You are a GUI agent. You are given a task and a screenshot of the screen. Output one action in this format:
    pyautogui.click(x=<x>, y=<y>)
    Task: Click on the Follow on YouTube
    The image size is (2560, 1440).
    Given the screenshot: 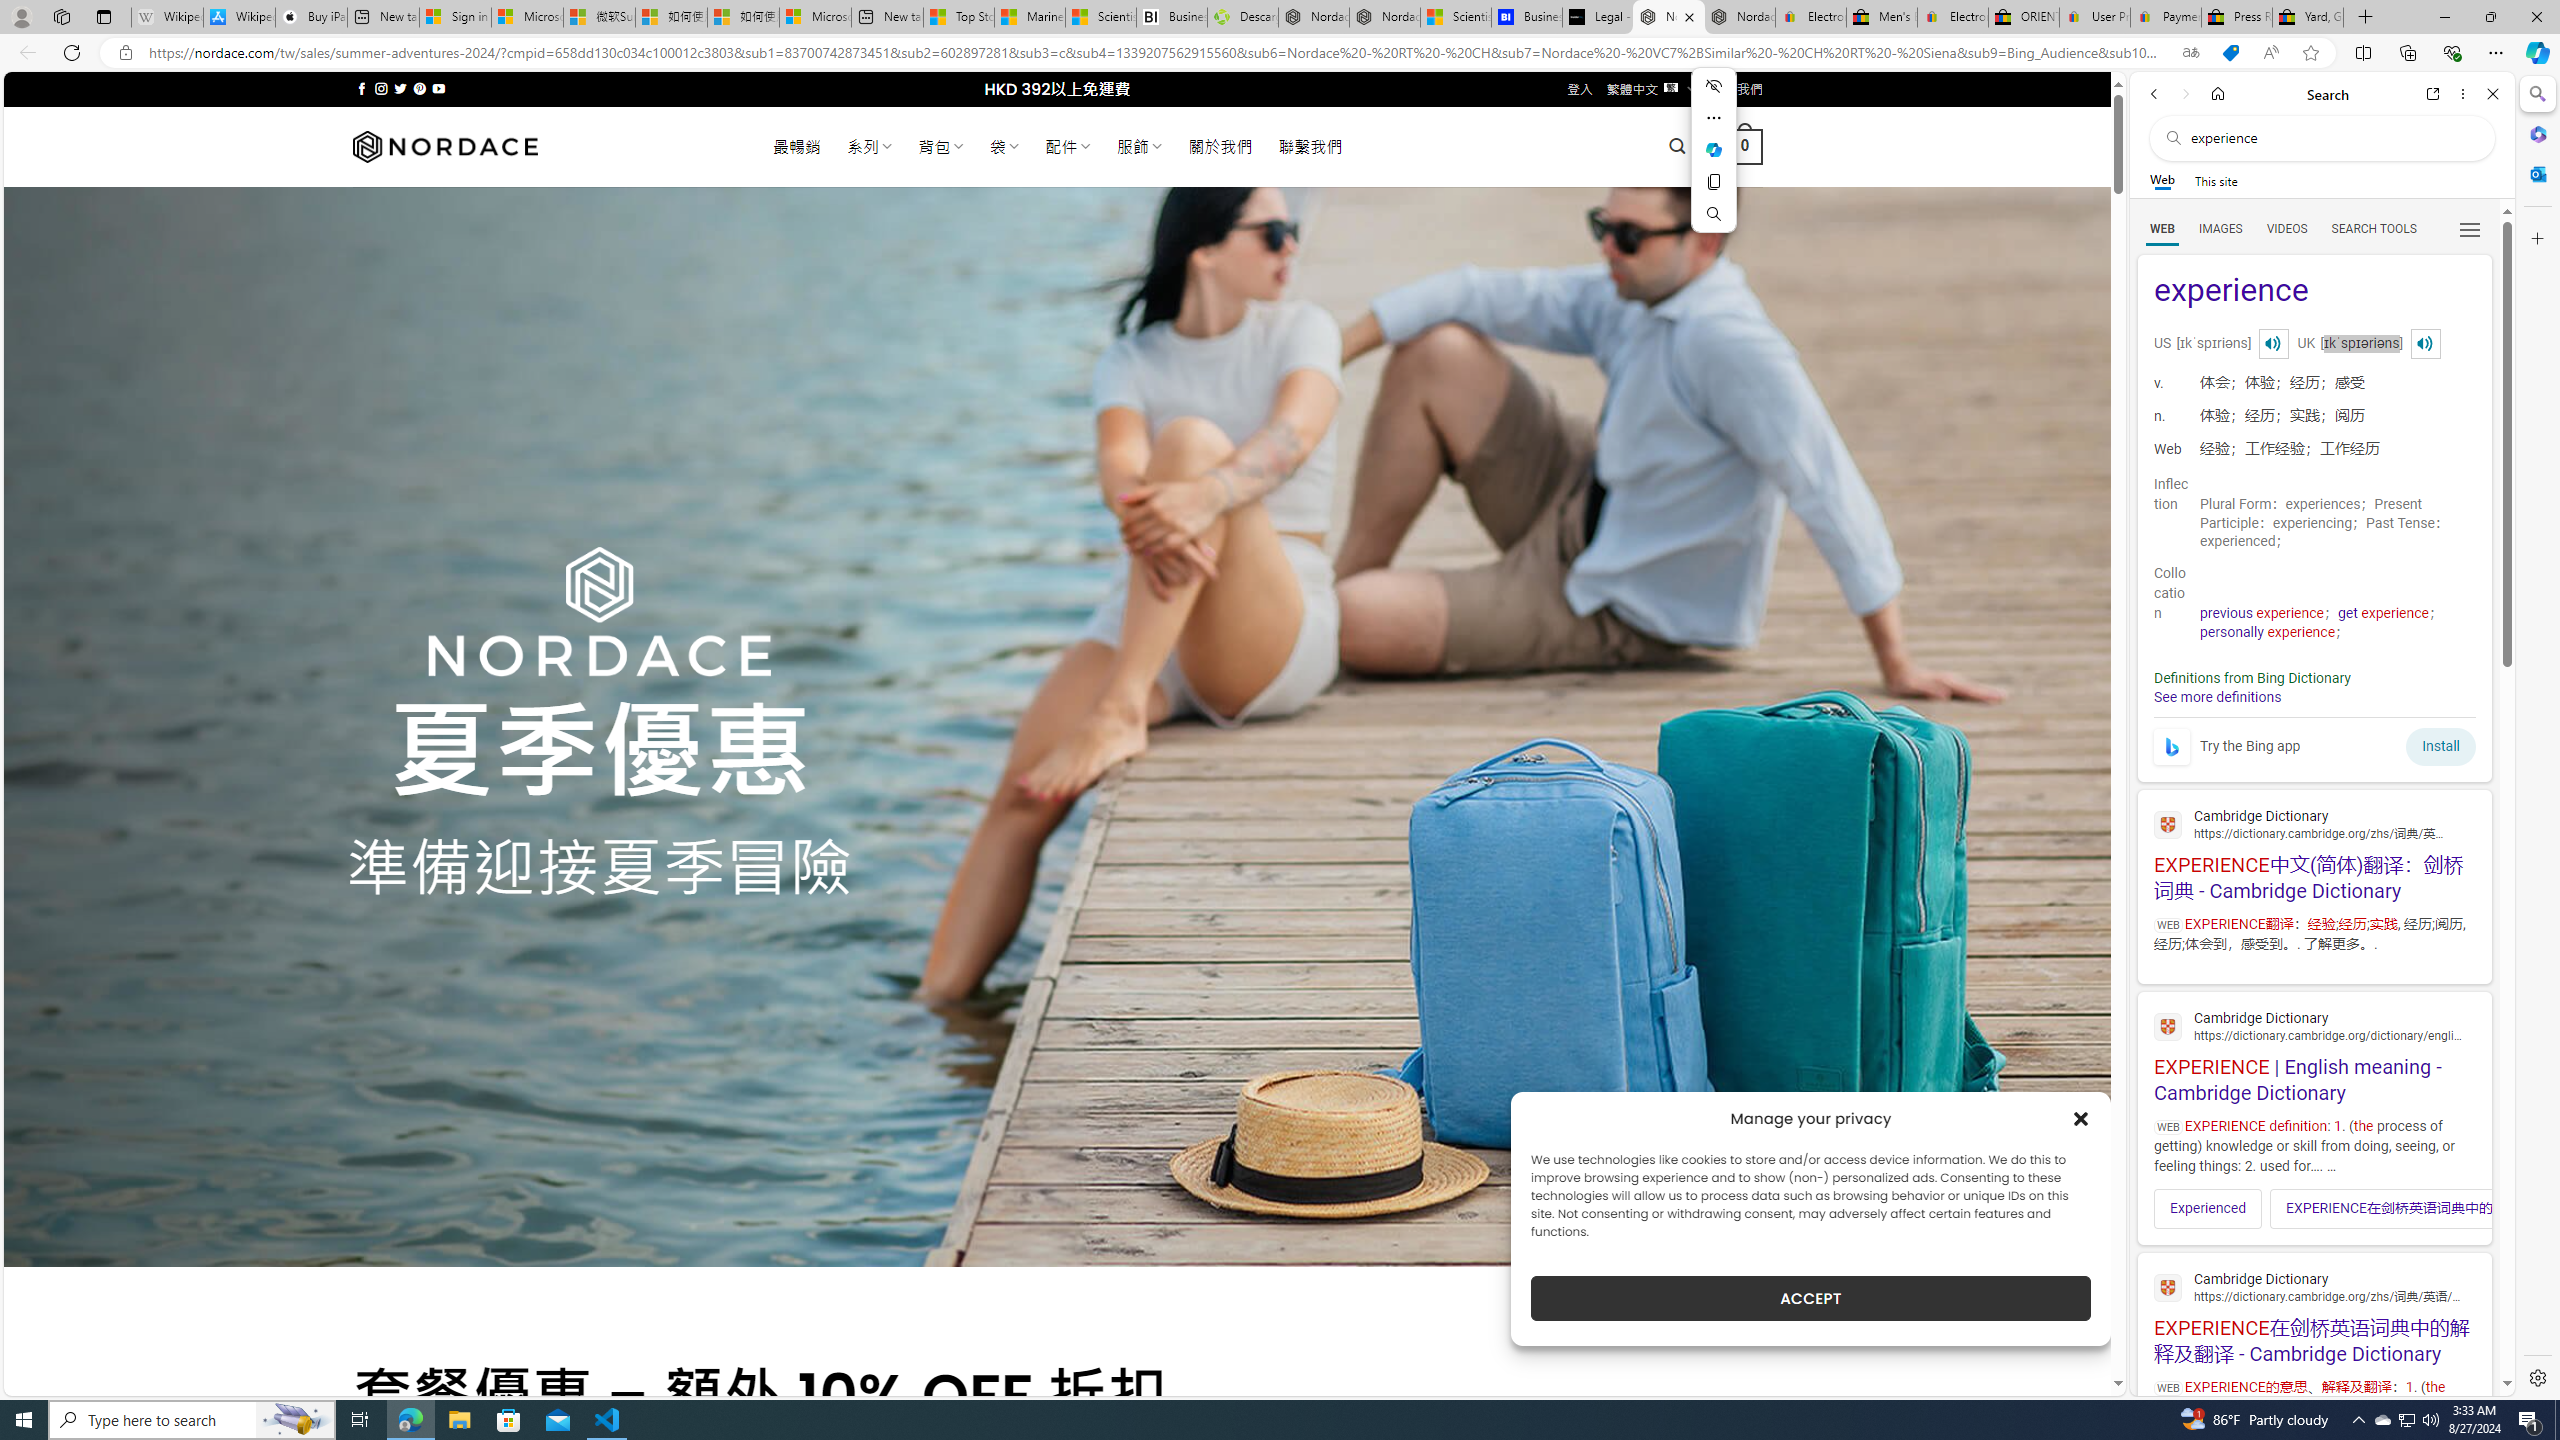 What is the action you would take?
    pyautogui.click(x=438, y=88)
    